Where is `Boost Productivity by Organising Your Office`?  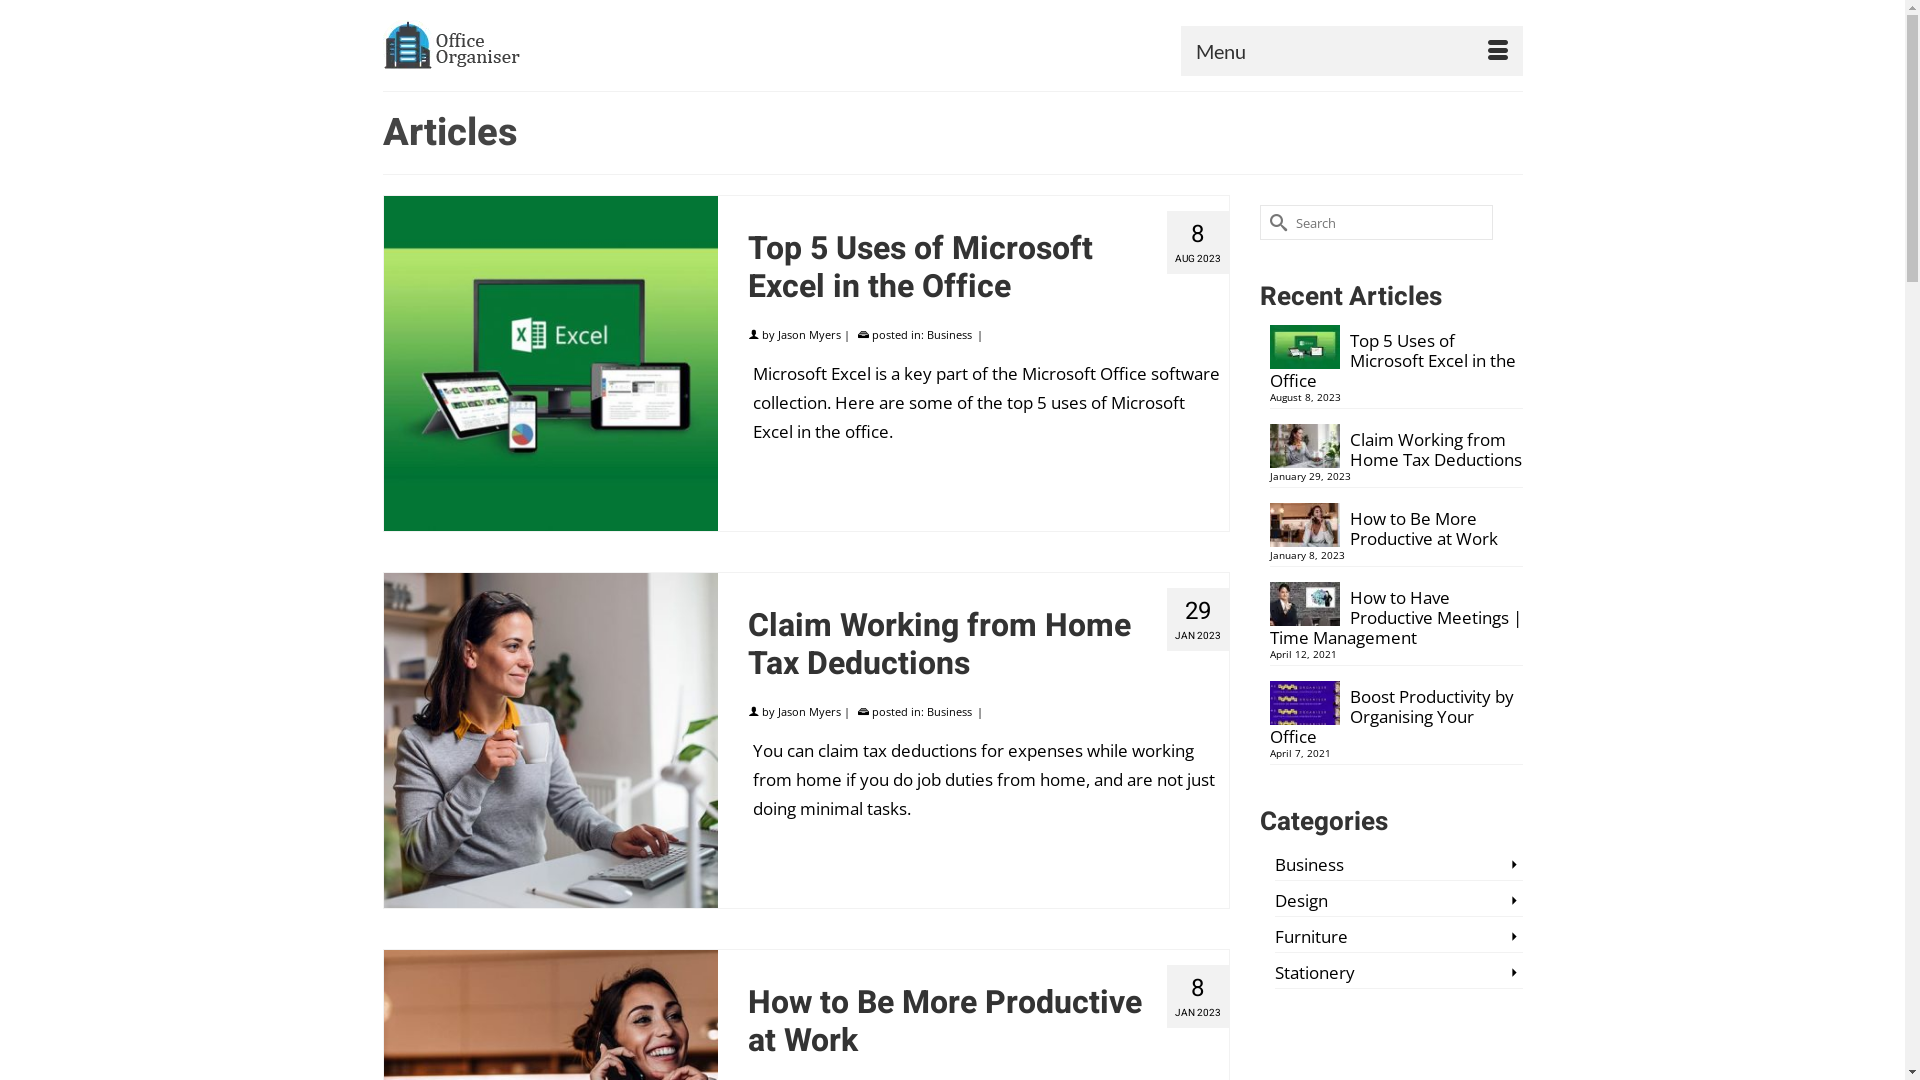
Boost Productivity by Organising Your Office is located at coordinates (1396, 714).